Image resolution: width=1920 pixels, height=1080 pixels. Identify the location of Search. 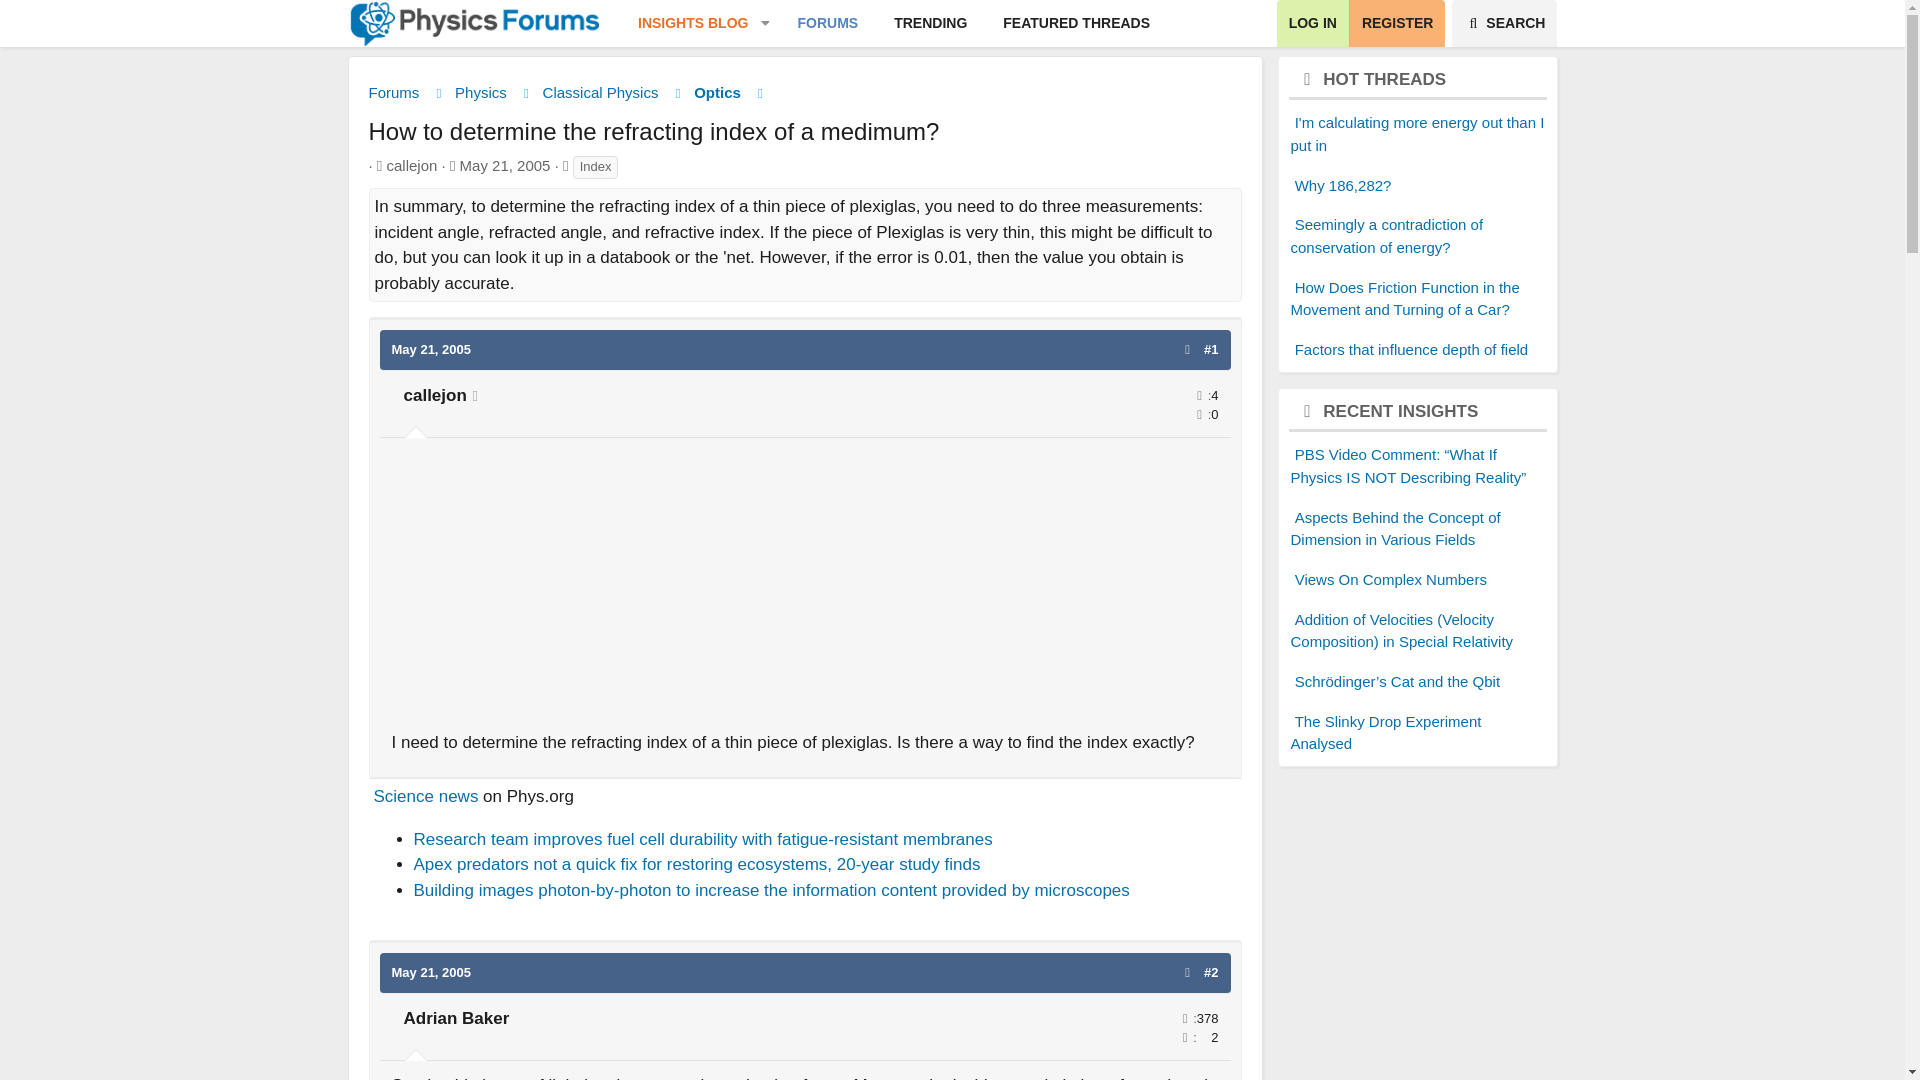
(1504, 24).